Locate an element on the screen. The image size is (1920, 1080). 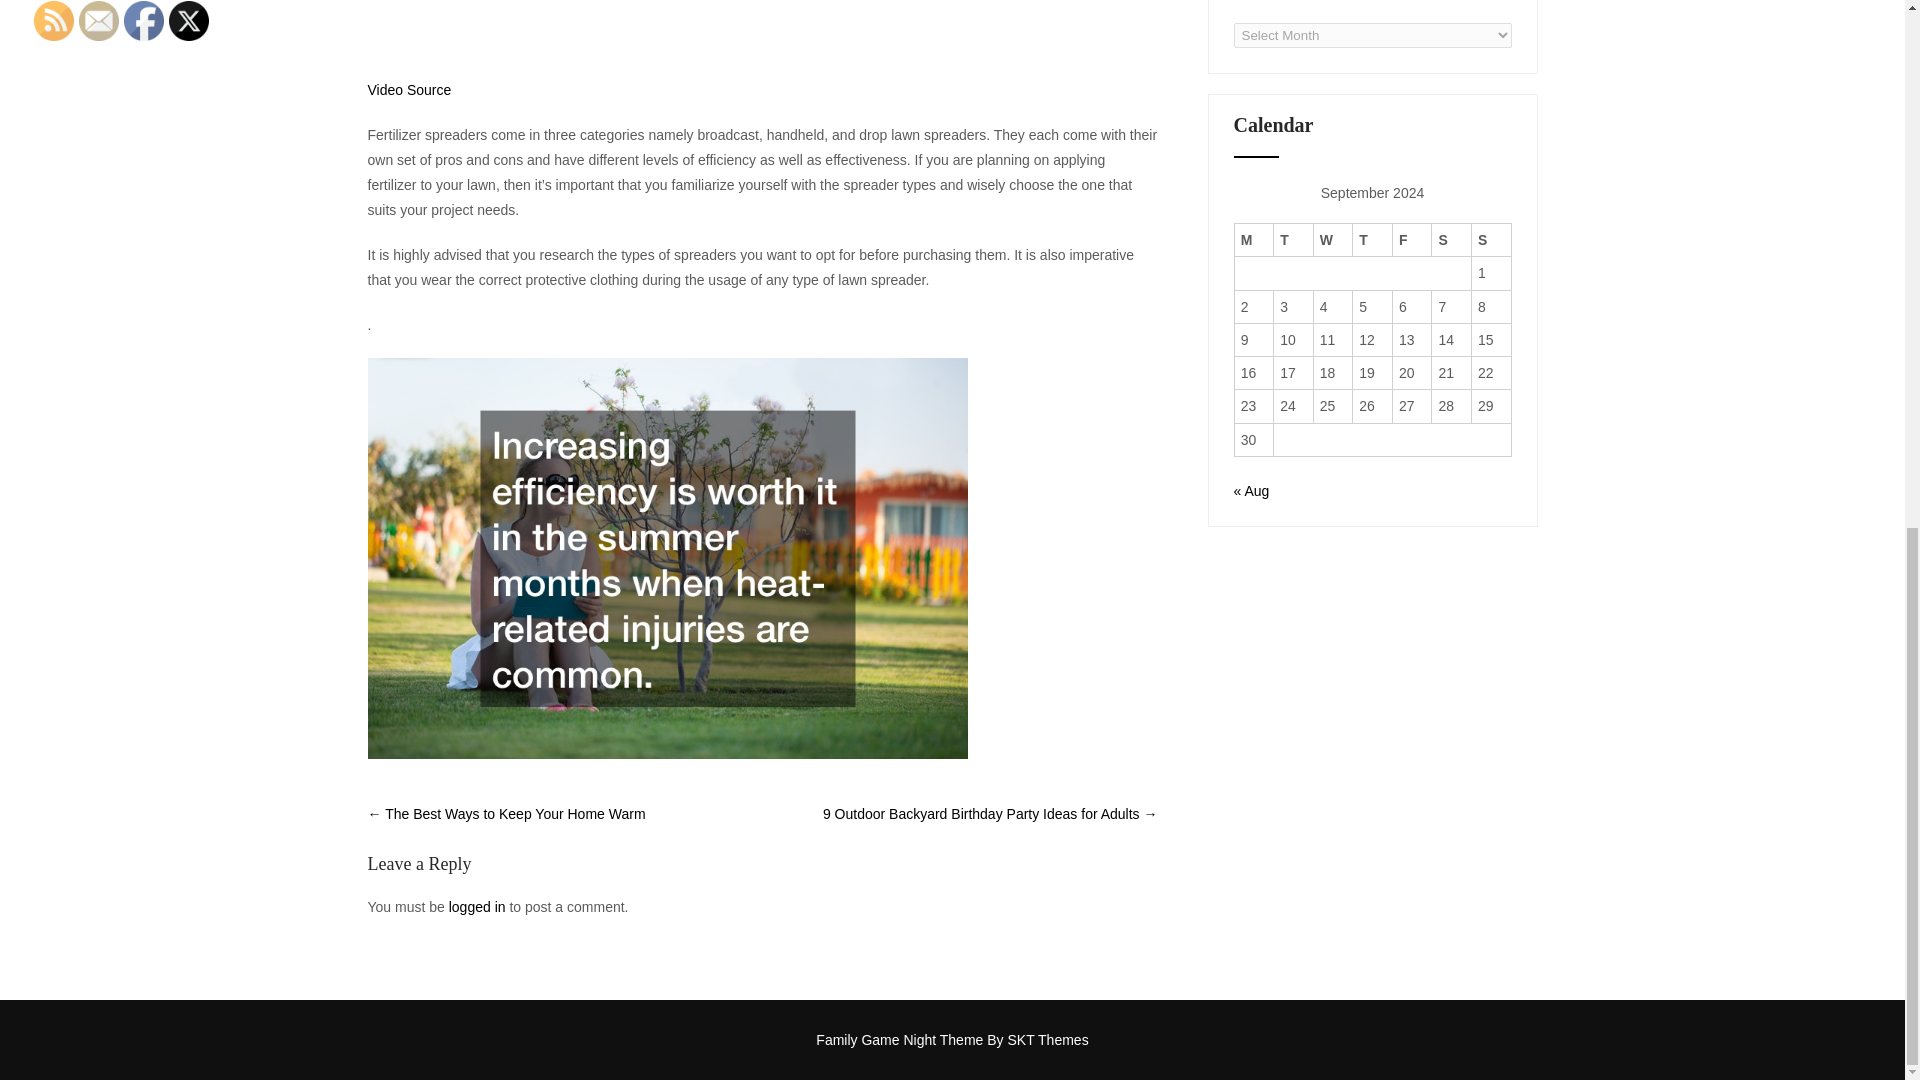
Twitter is located at coordinates (188, 21).